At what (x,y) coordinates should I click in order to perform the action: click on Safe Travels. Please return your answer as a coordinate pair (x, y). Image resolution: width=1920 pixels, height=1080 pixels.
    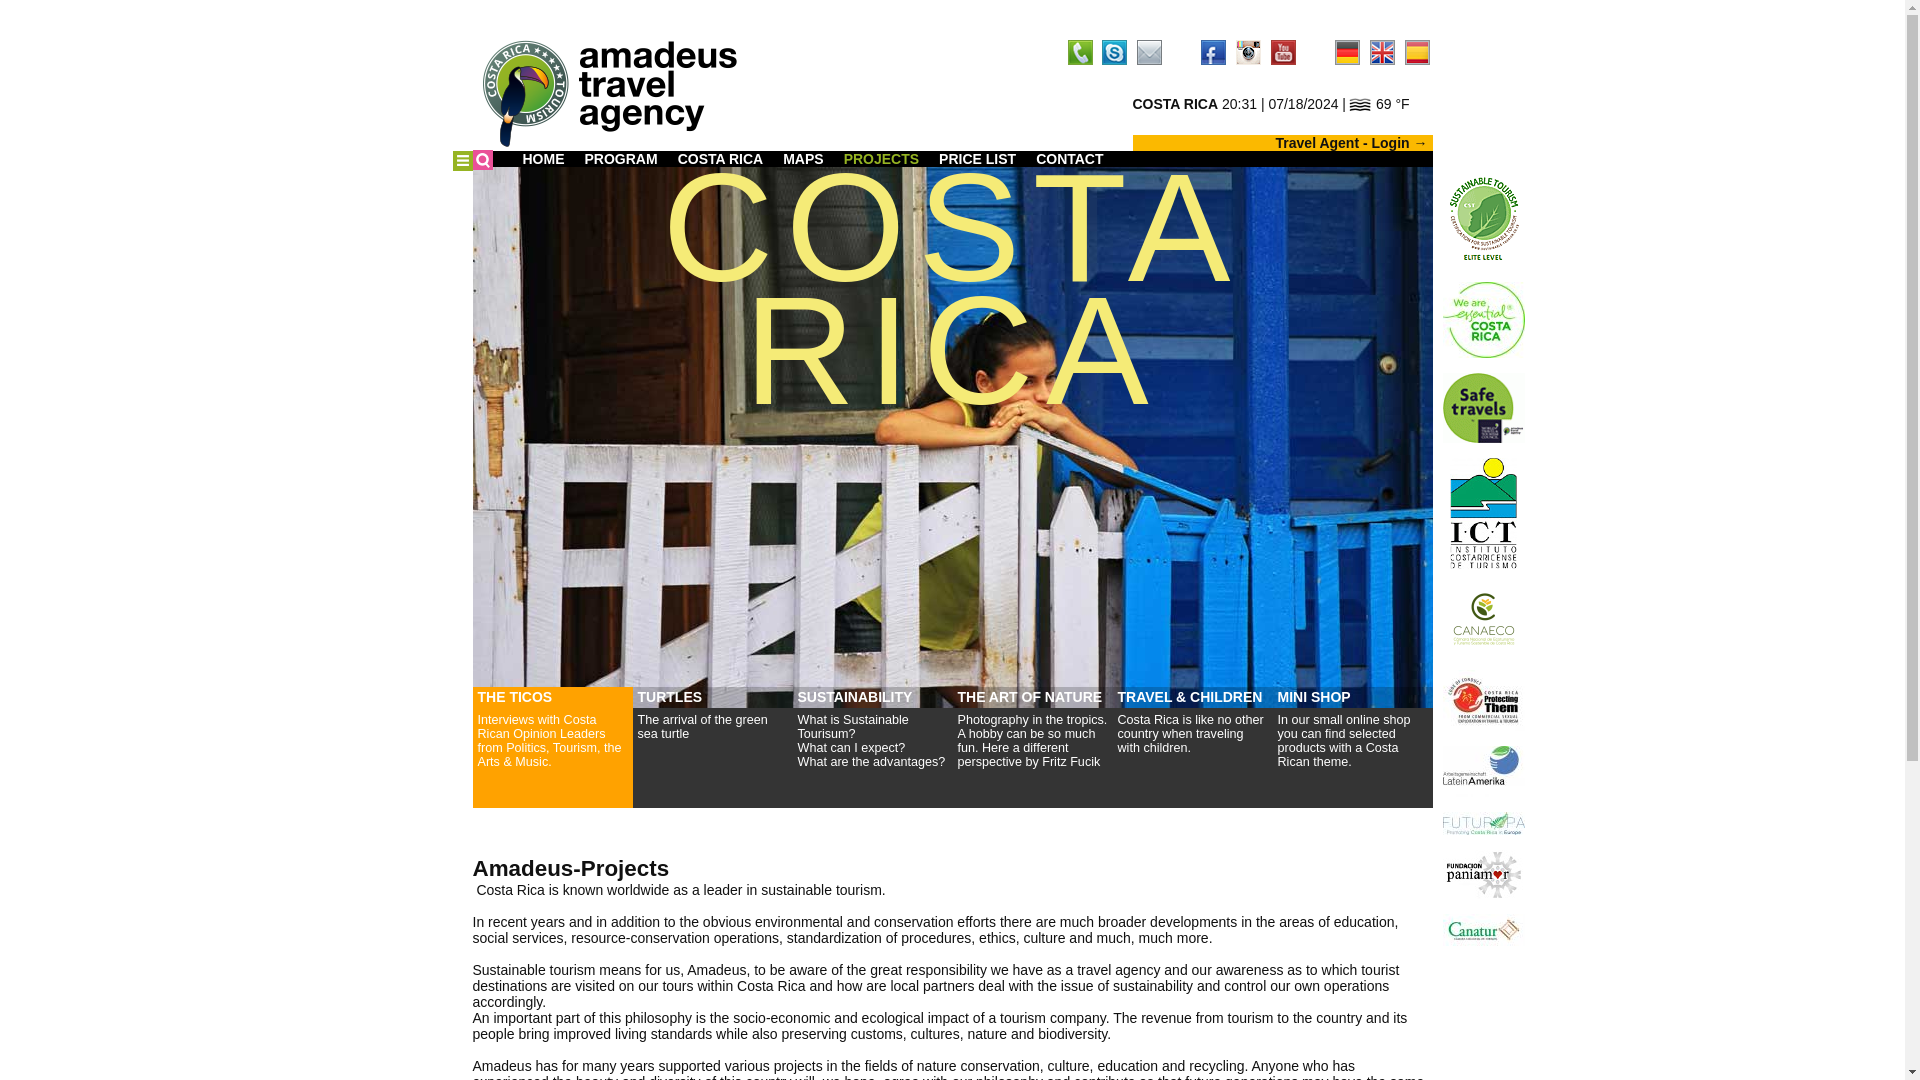
    Looking at the image, I should click on (1482, 407).